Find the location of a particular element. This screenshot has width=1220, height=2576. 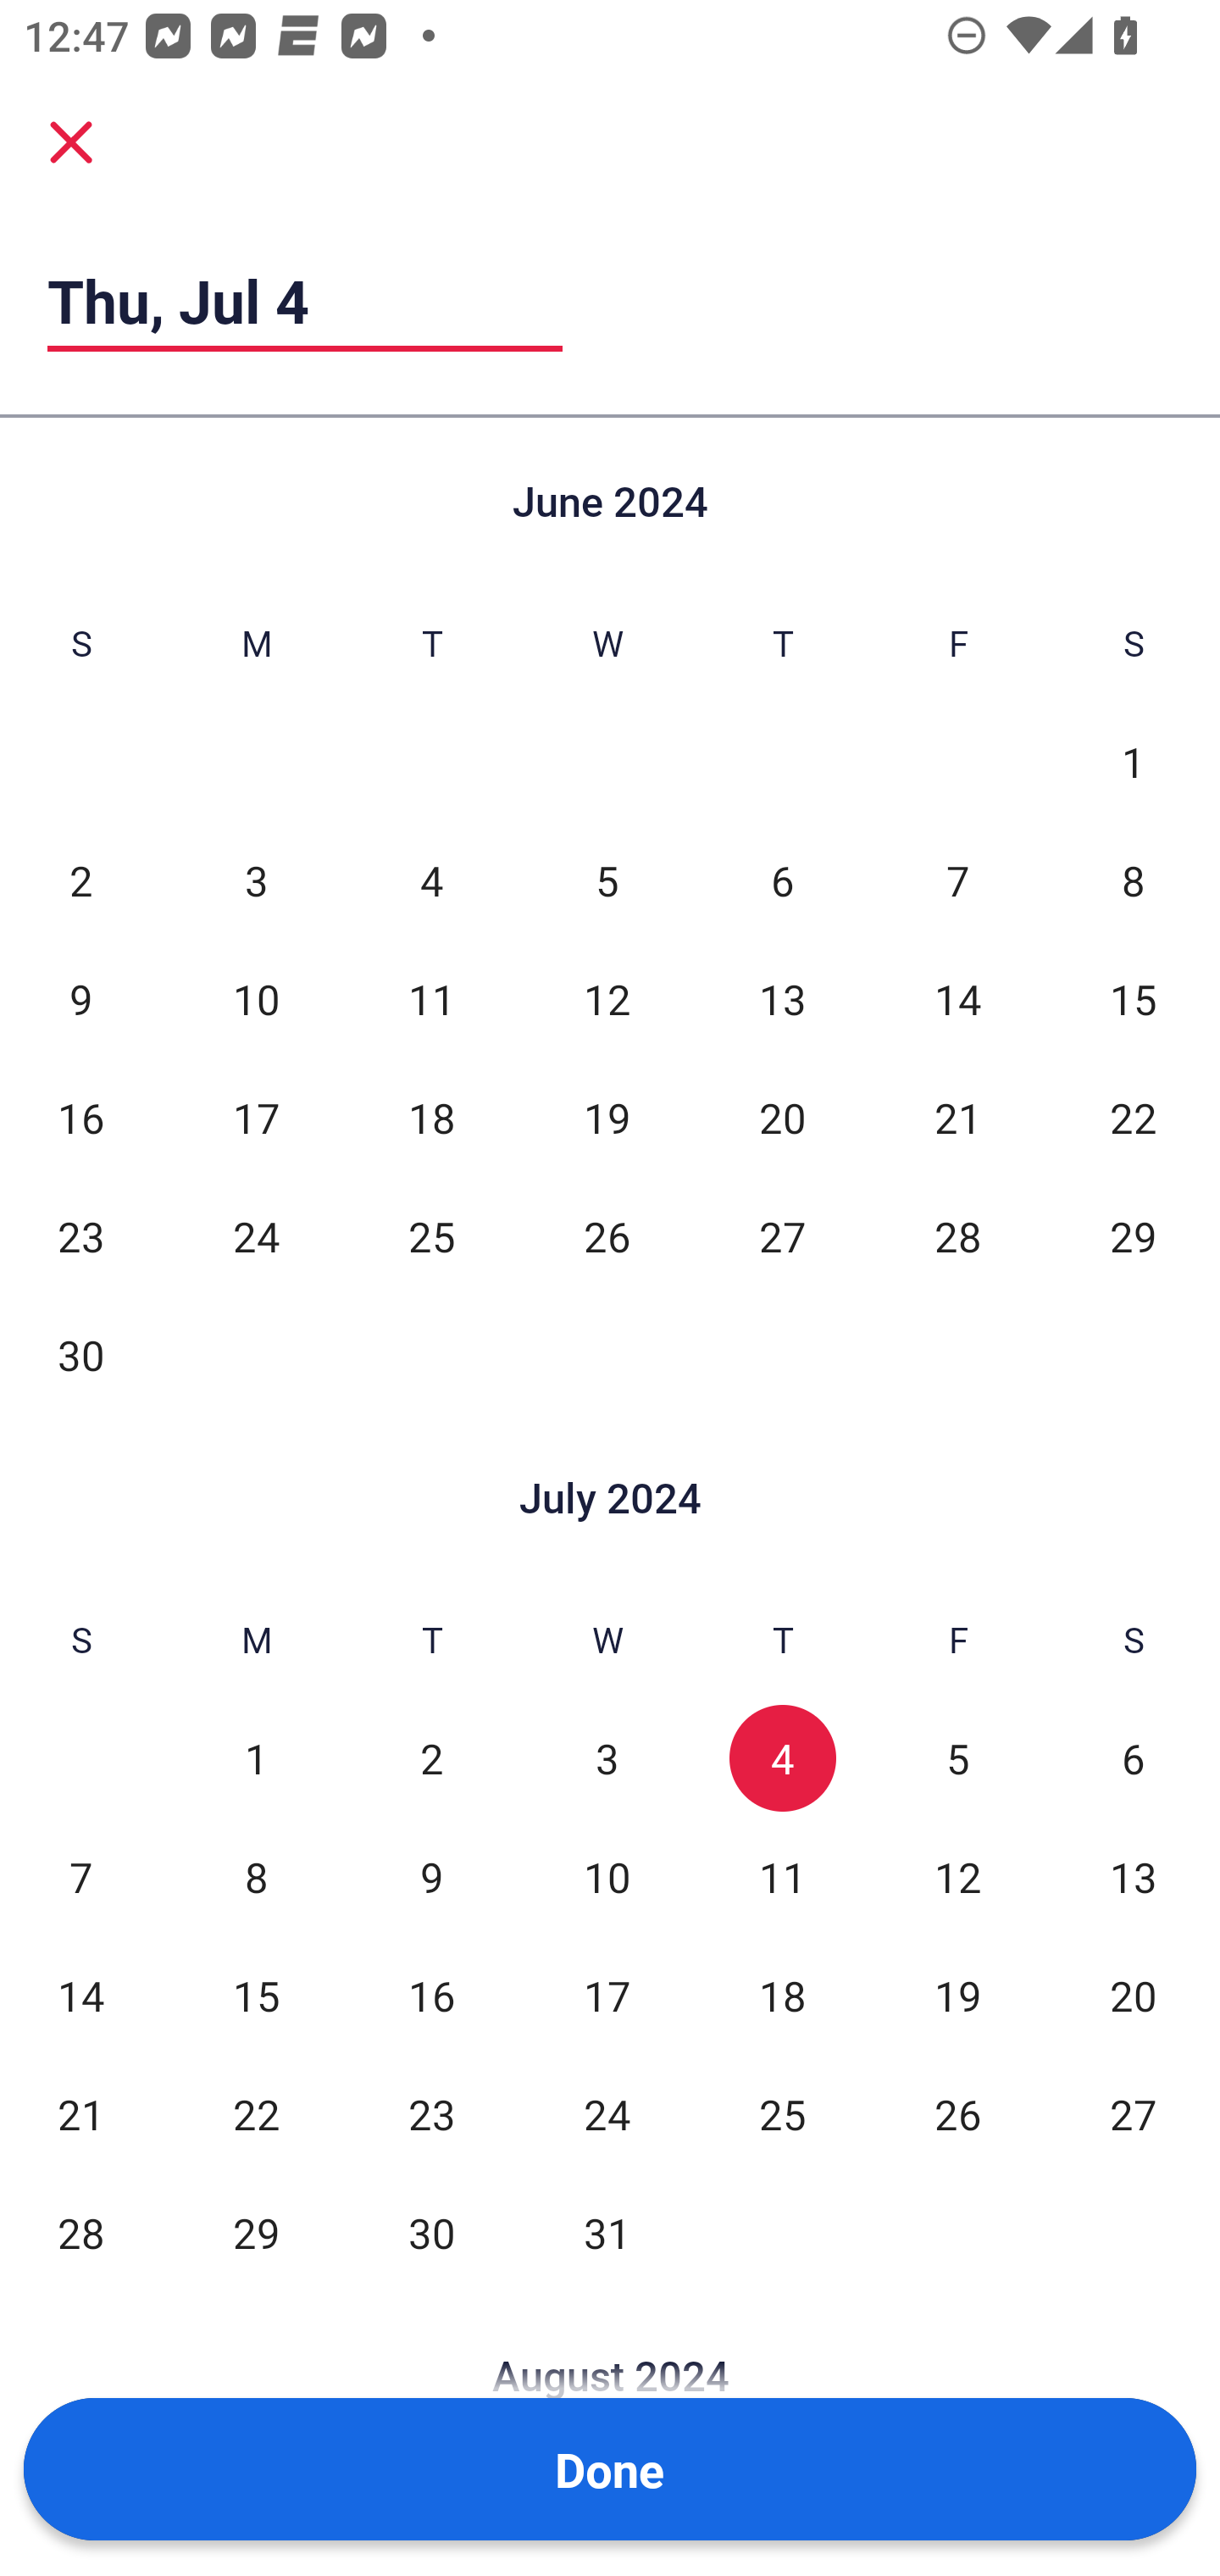

11 Thu, Jul 11, Not Selected is located at coordinates (782, 1878).